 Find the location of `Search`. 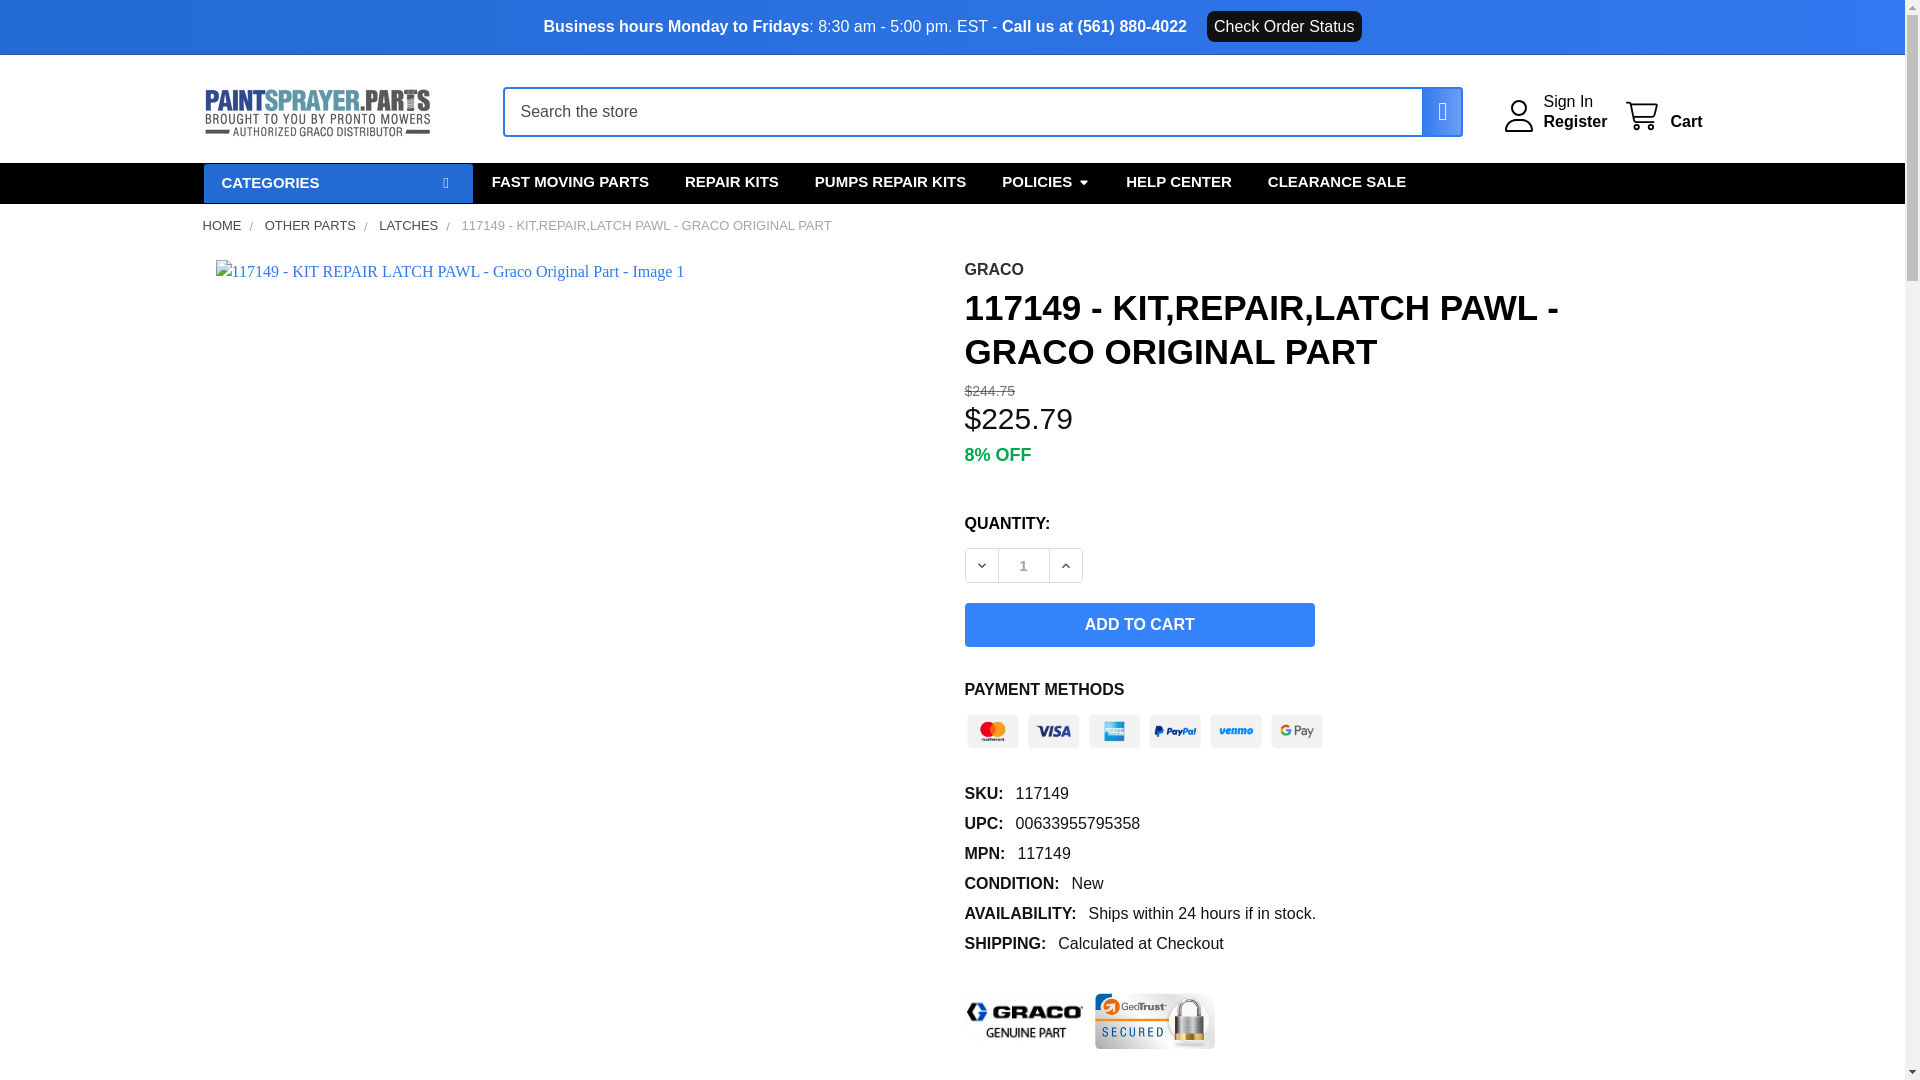

Search is located at coordinates (1432, 112).